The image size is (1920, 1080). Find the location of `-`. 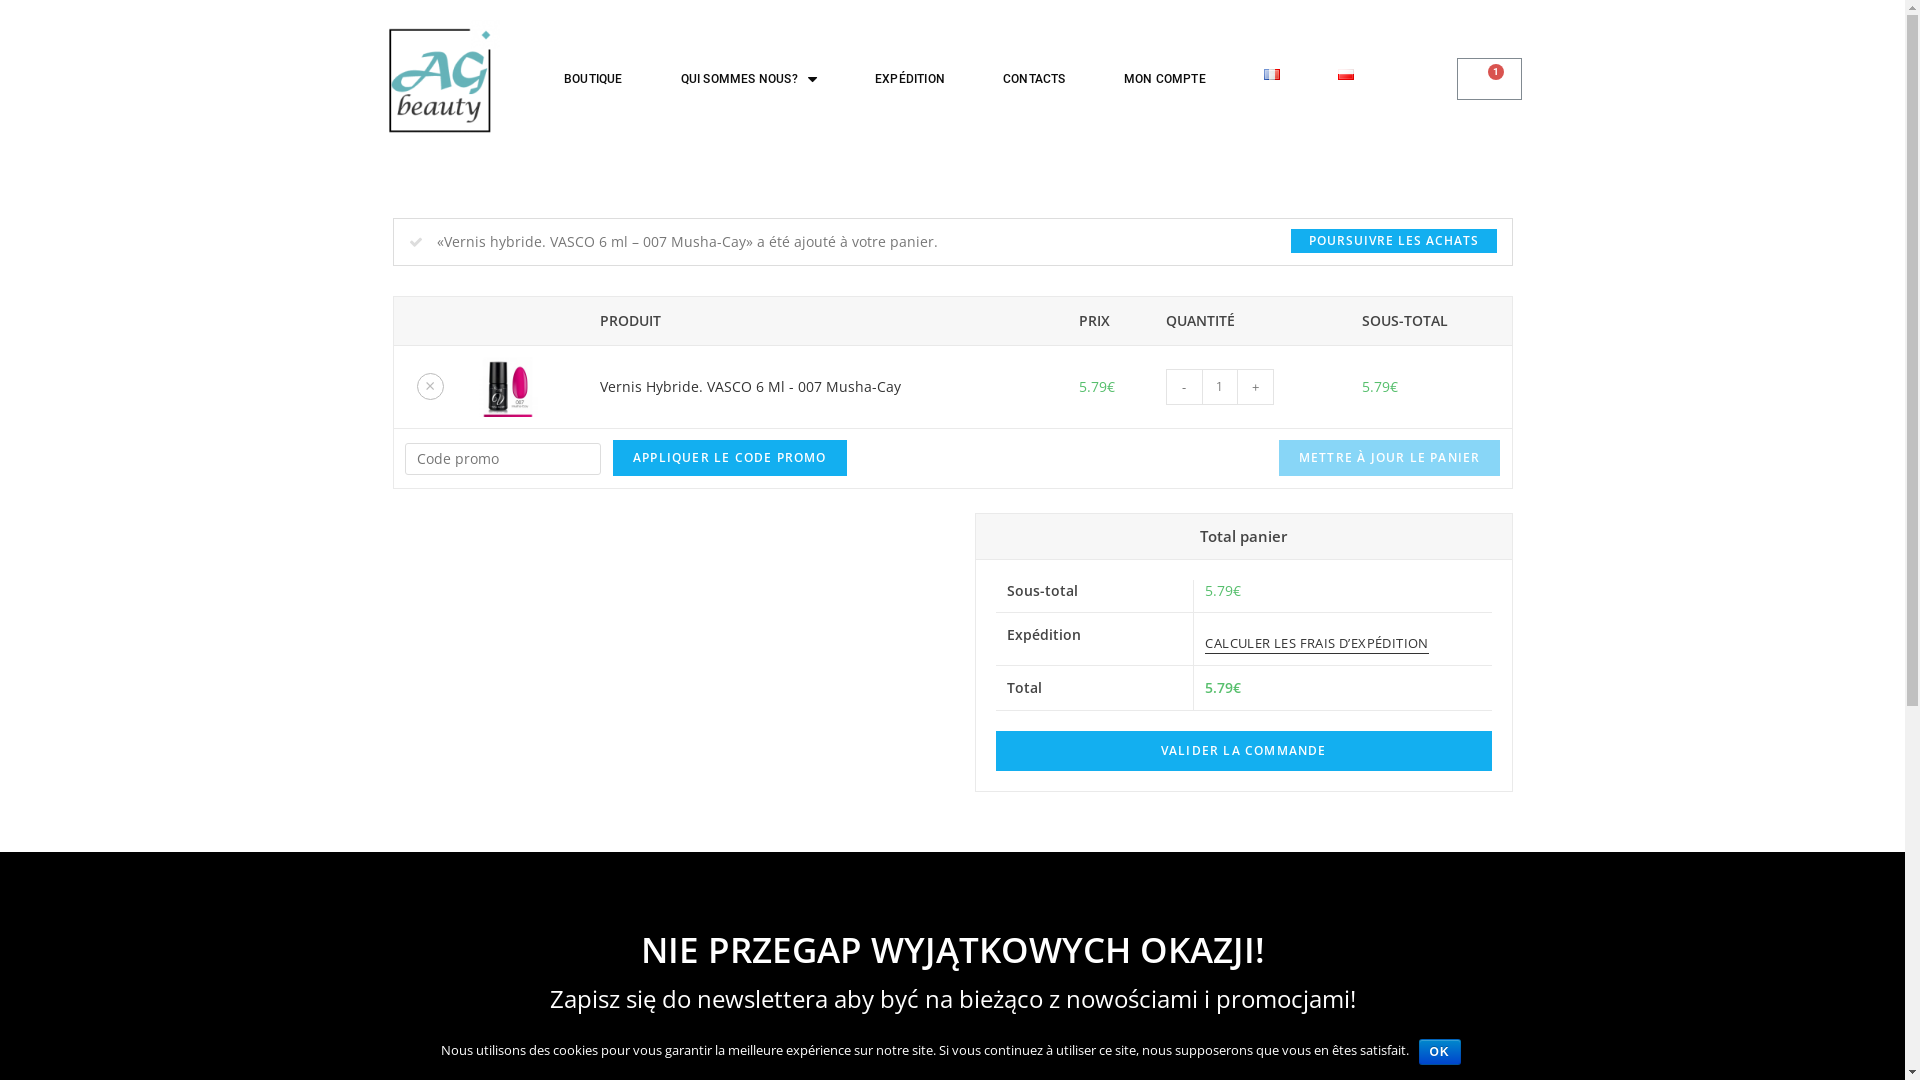

- is located at coordinates (1184, 387).